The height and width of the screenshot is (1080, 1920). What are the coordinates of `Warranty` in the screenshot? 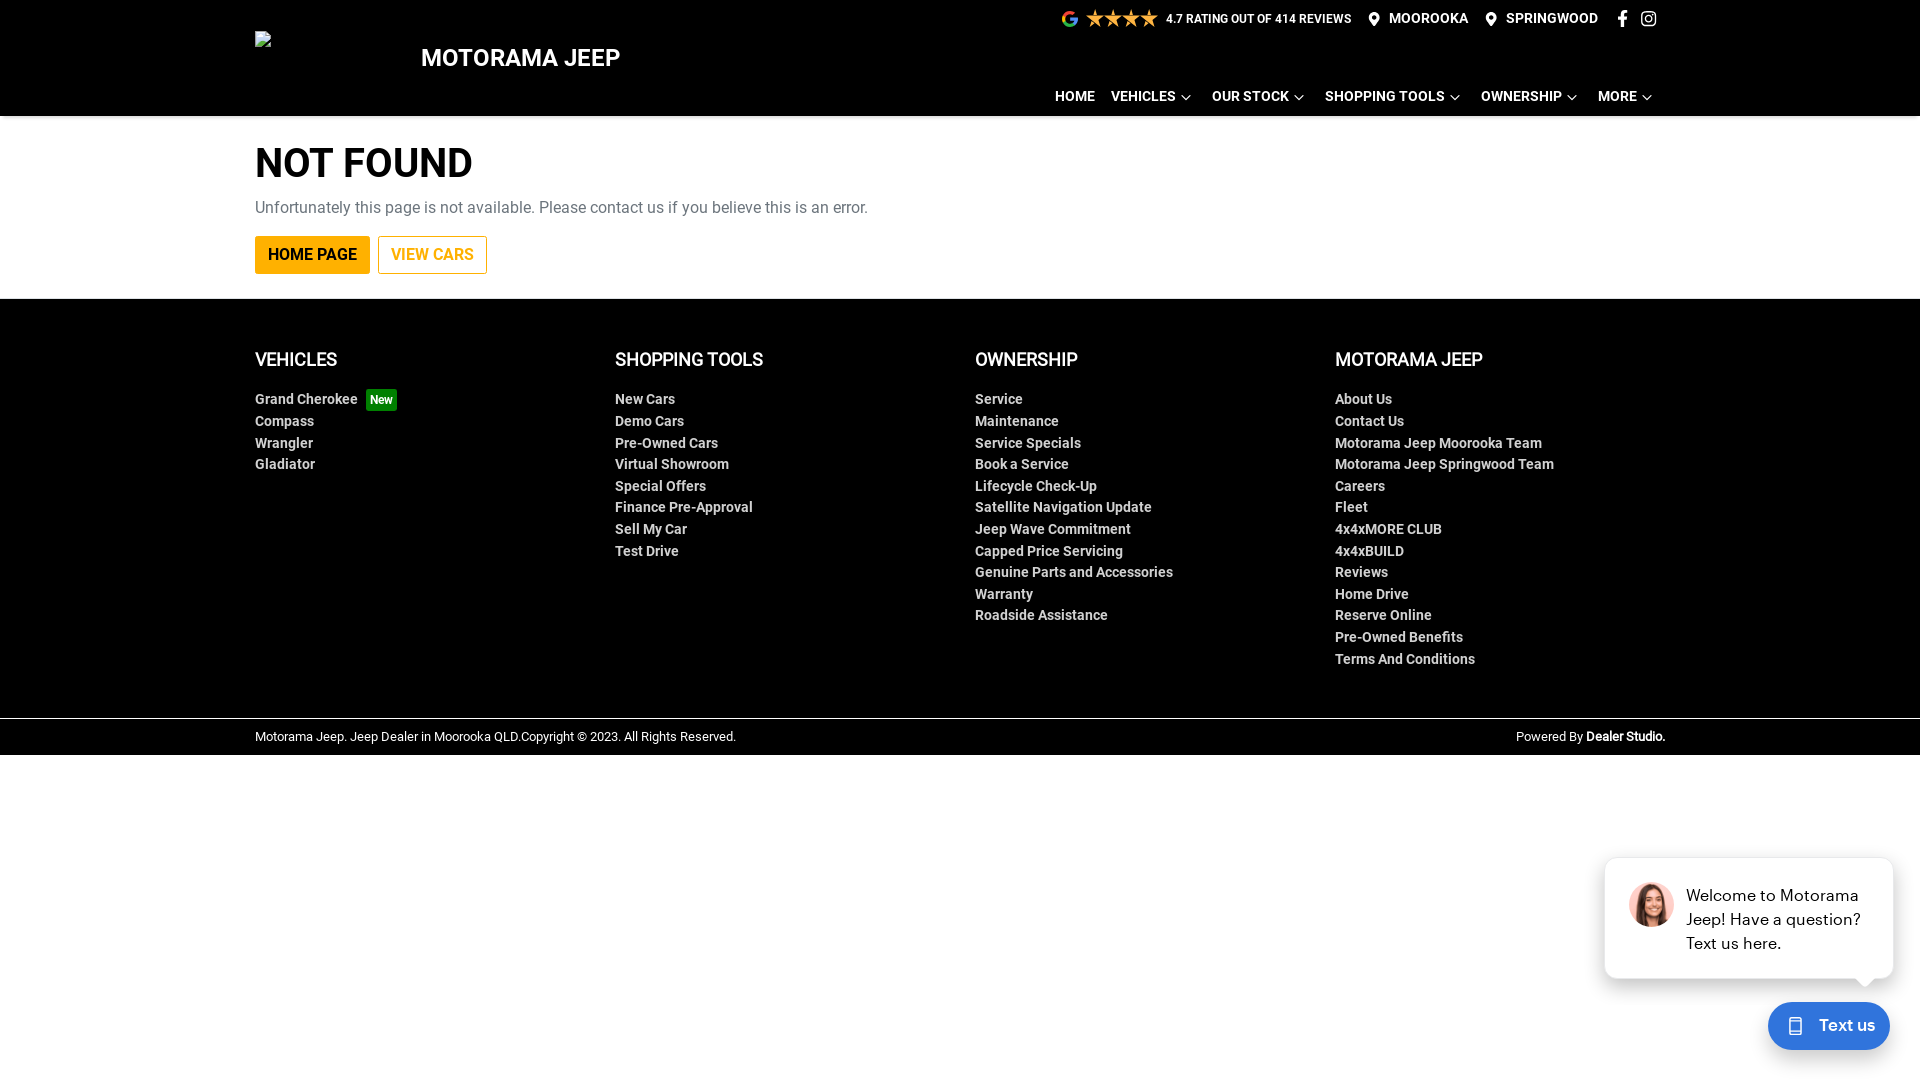 It's located at (1004, 594).